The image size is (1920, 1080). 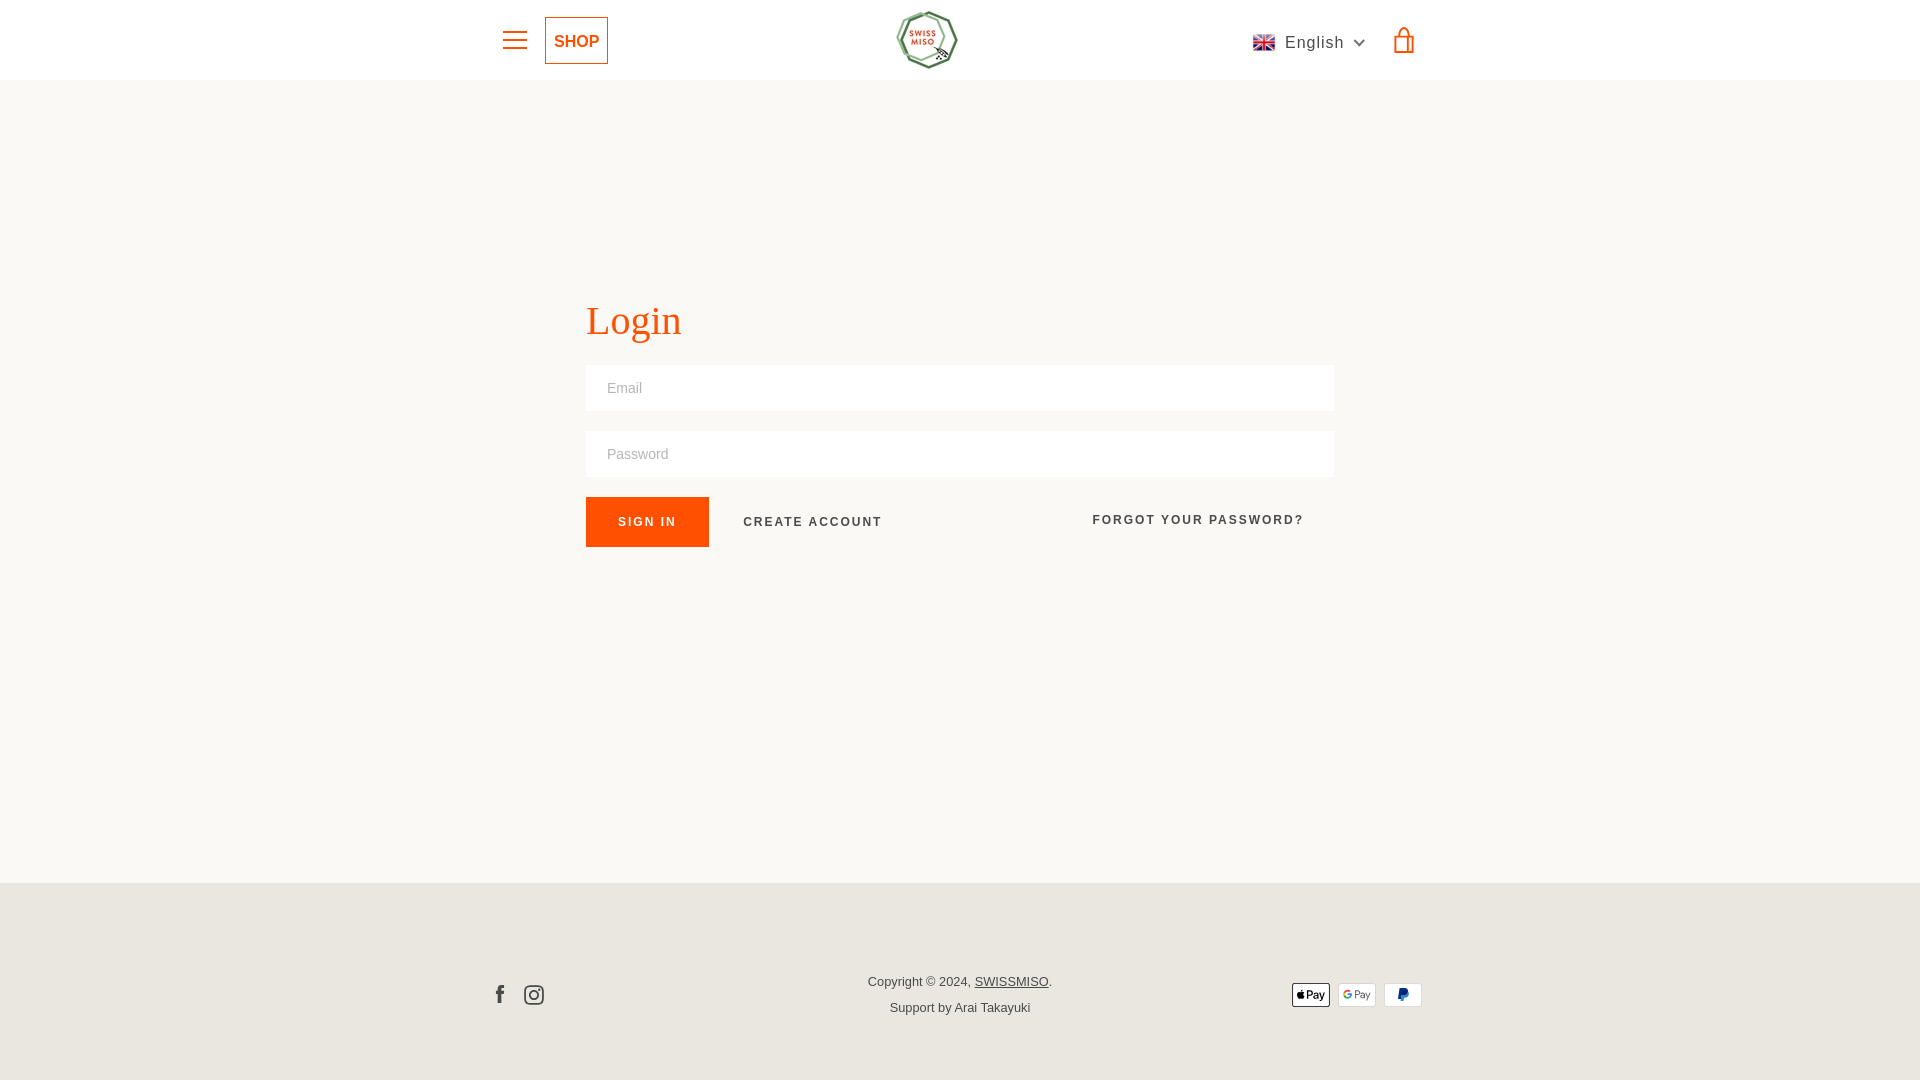 I want to click on MENU, so click(x=514, y=40).